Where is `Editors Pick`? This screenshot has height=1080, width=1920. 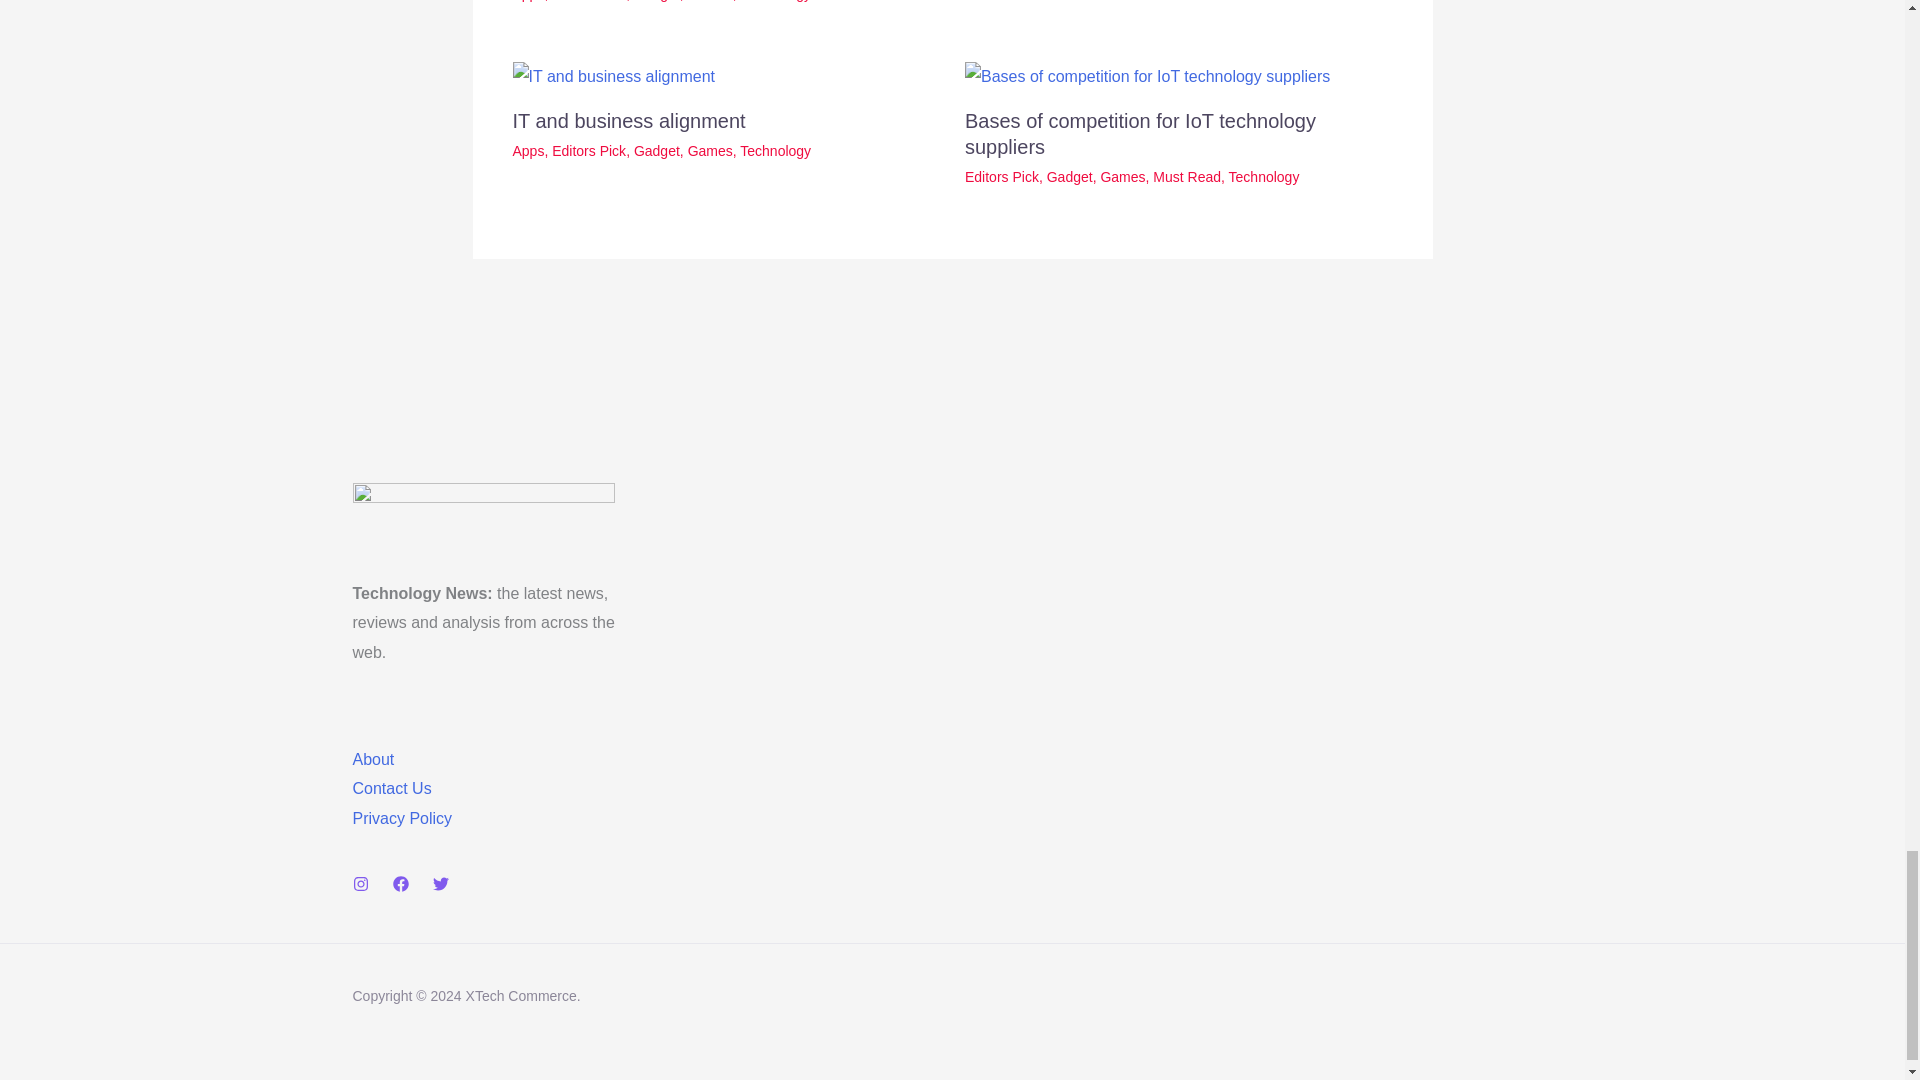
Editors Pick is located at coordinates (588, 1).